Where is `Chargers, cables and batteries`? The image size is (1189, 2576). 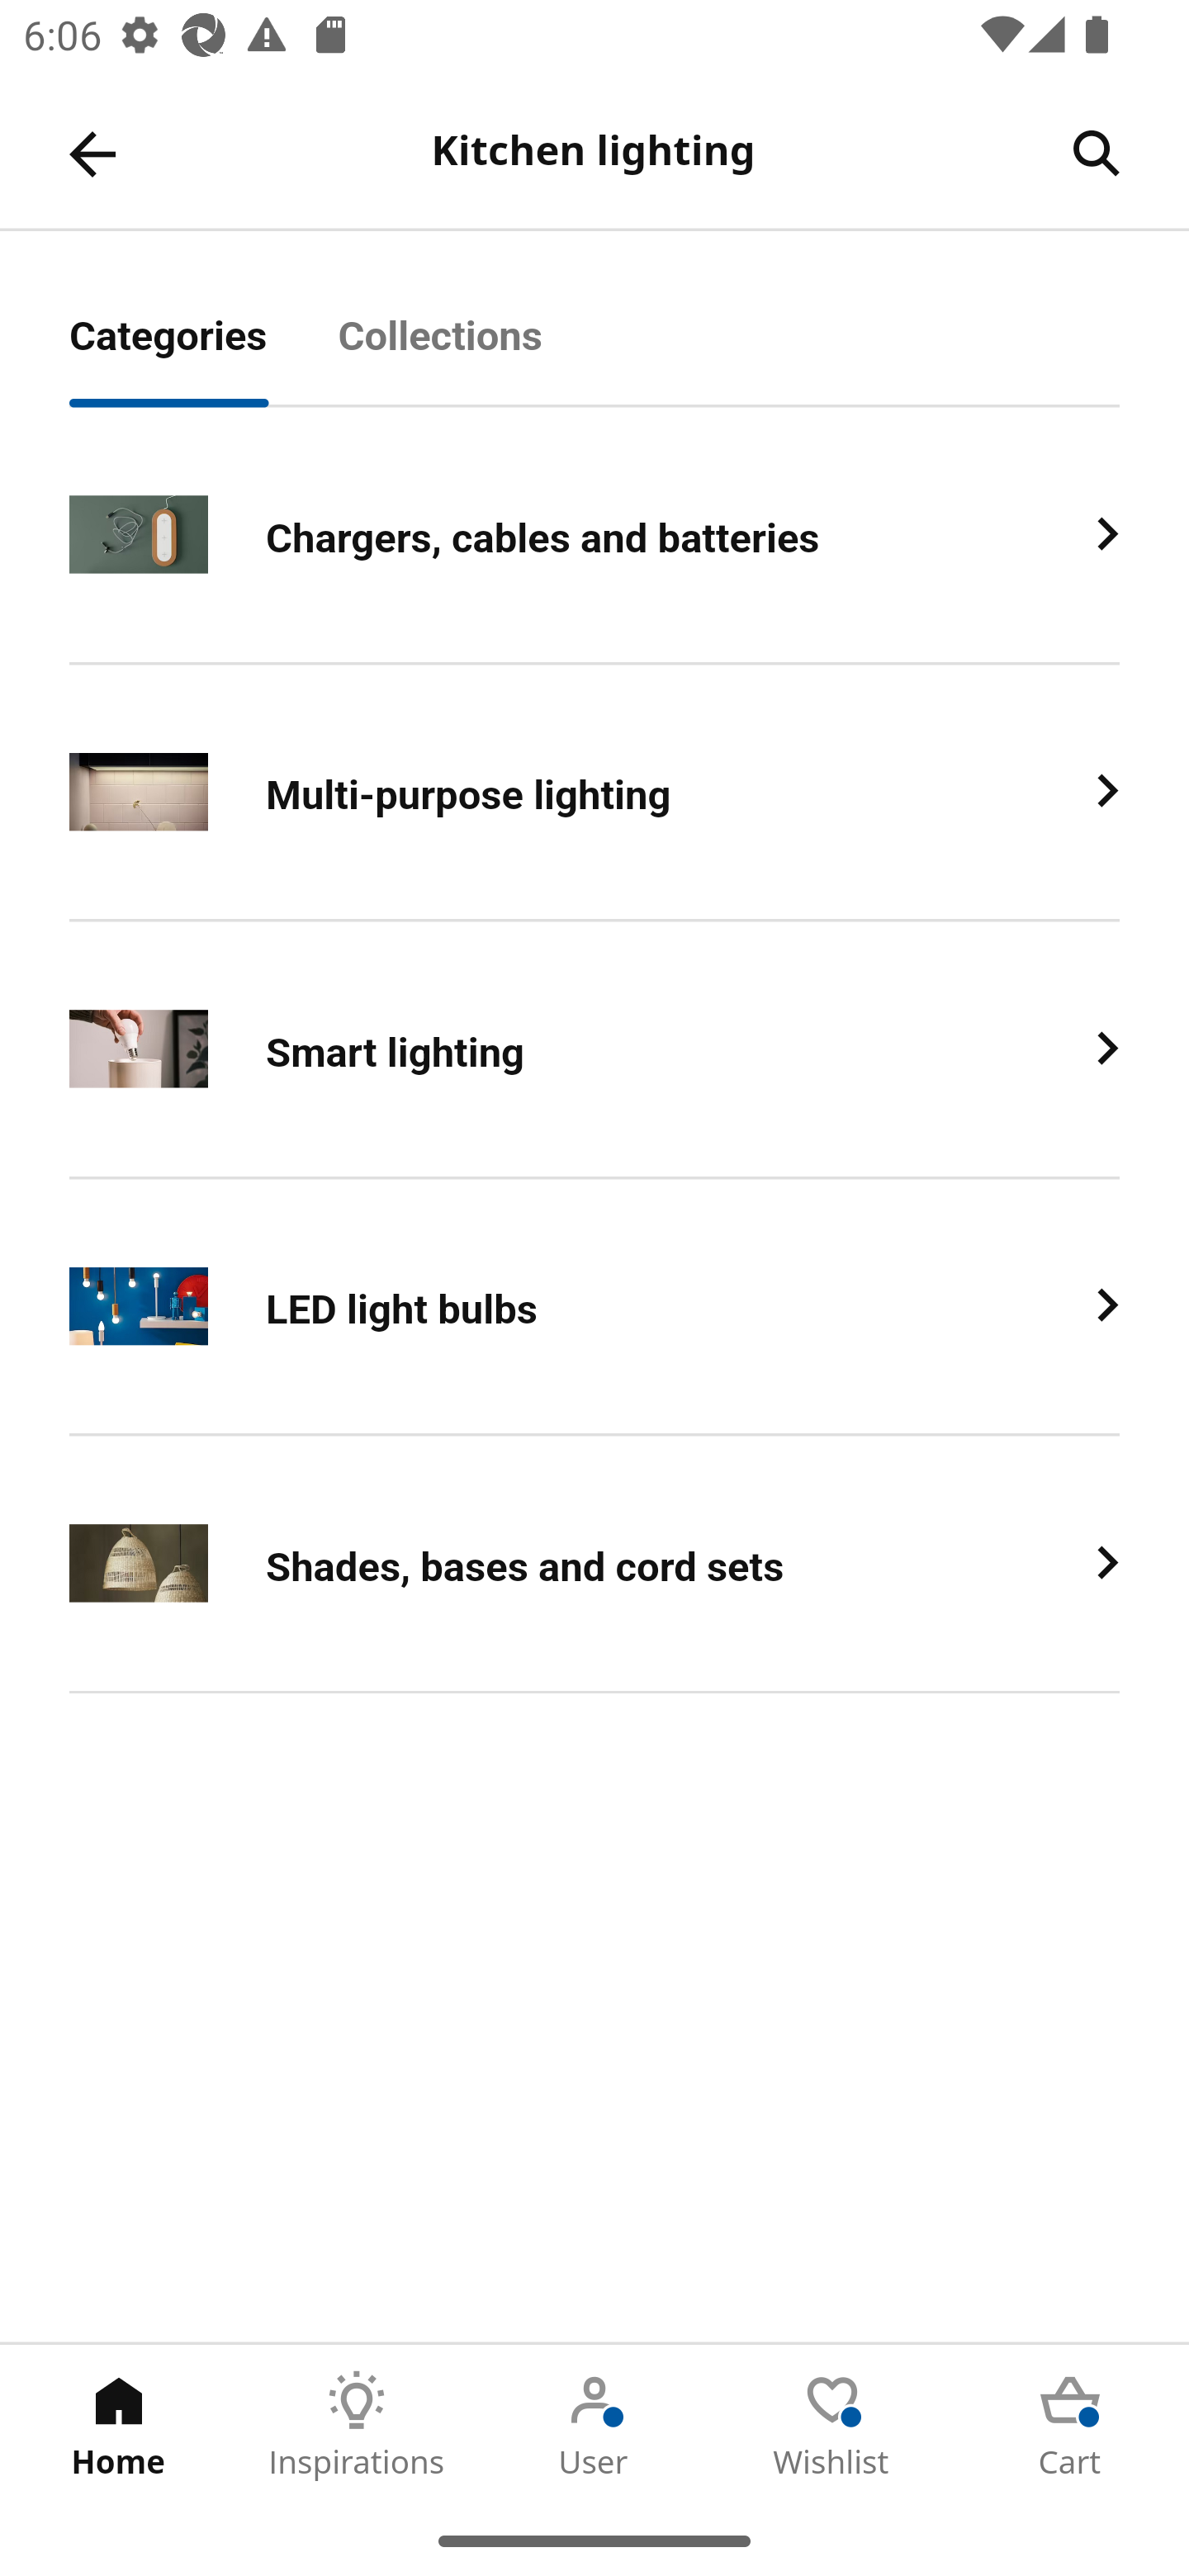
Chargers, cables and batteries is located at coordinates (594, 535).